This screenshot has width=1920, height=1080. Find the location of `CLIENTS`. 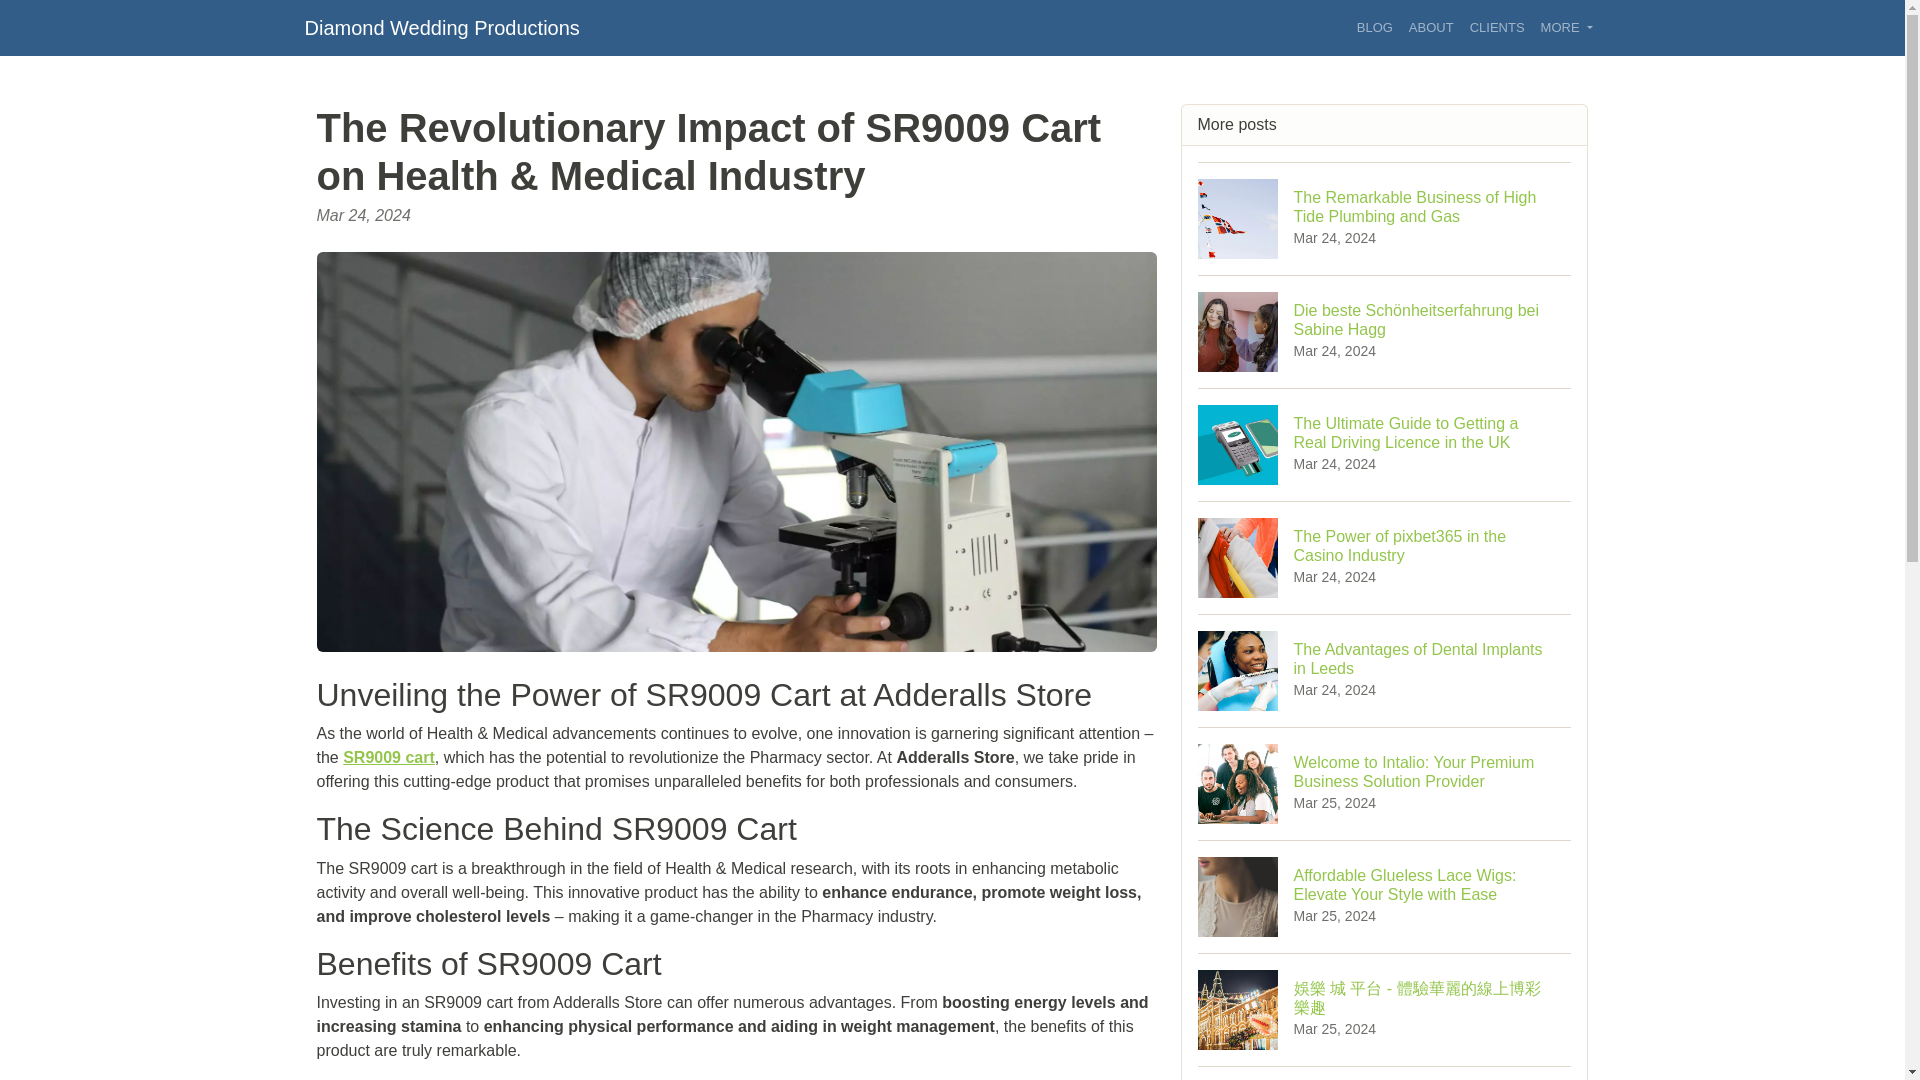

CLIENTS is located at coordinates (1496, 28).